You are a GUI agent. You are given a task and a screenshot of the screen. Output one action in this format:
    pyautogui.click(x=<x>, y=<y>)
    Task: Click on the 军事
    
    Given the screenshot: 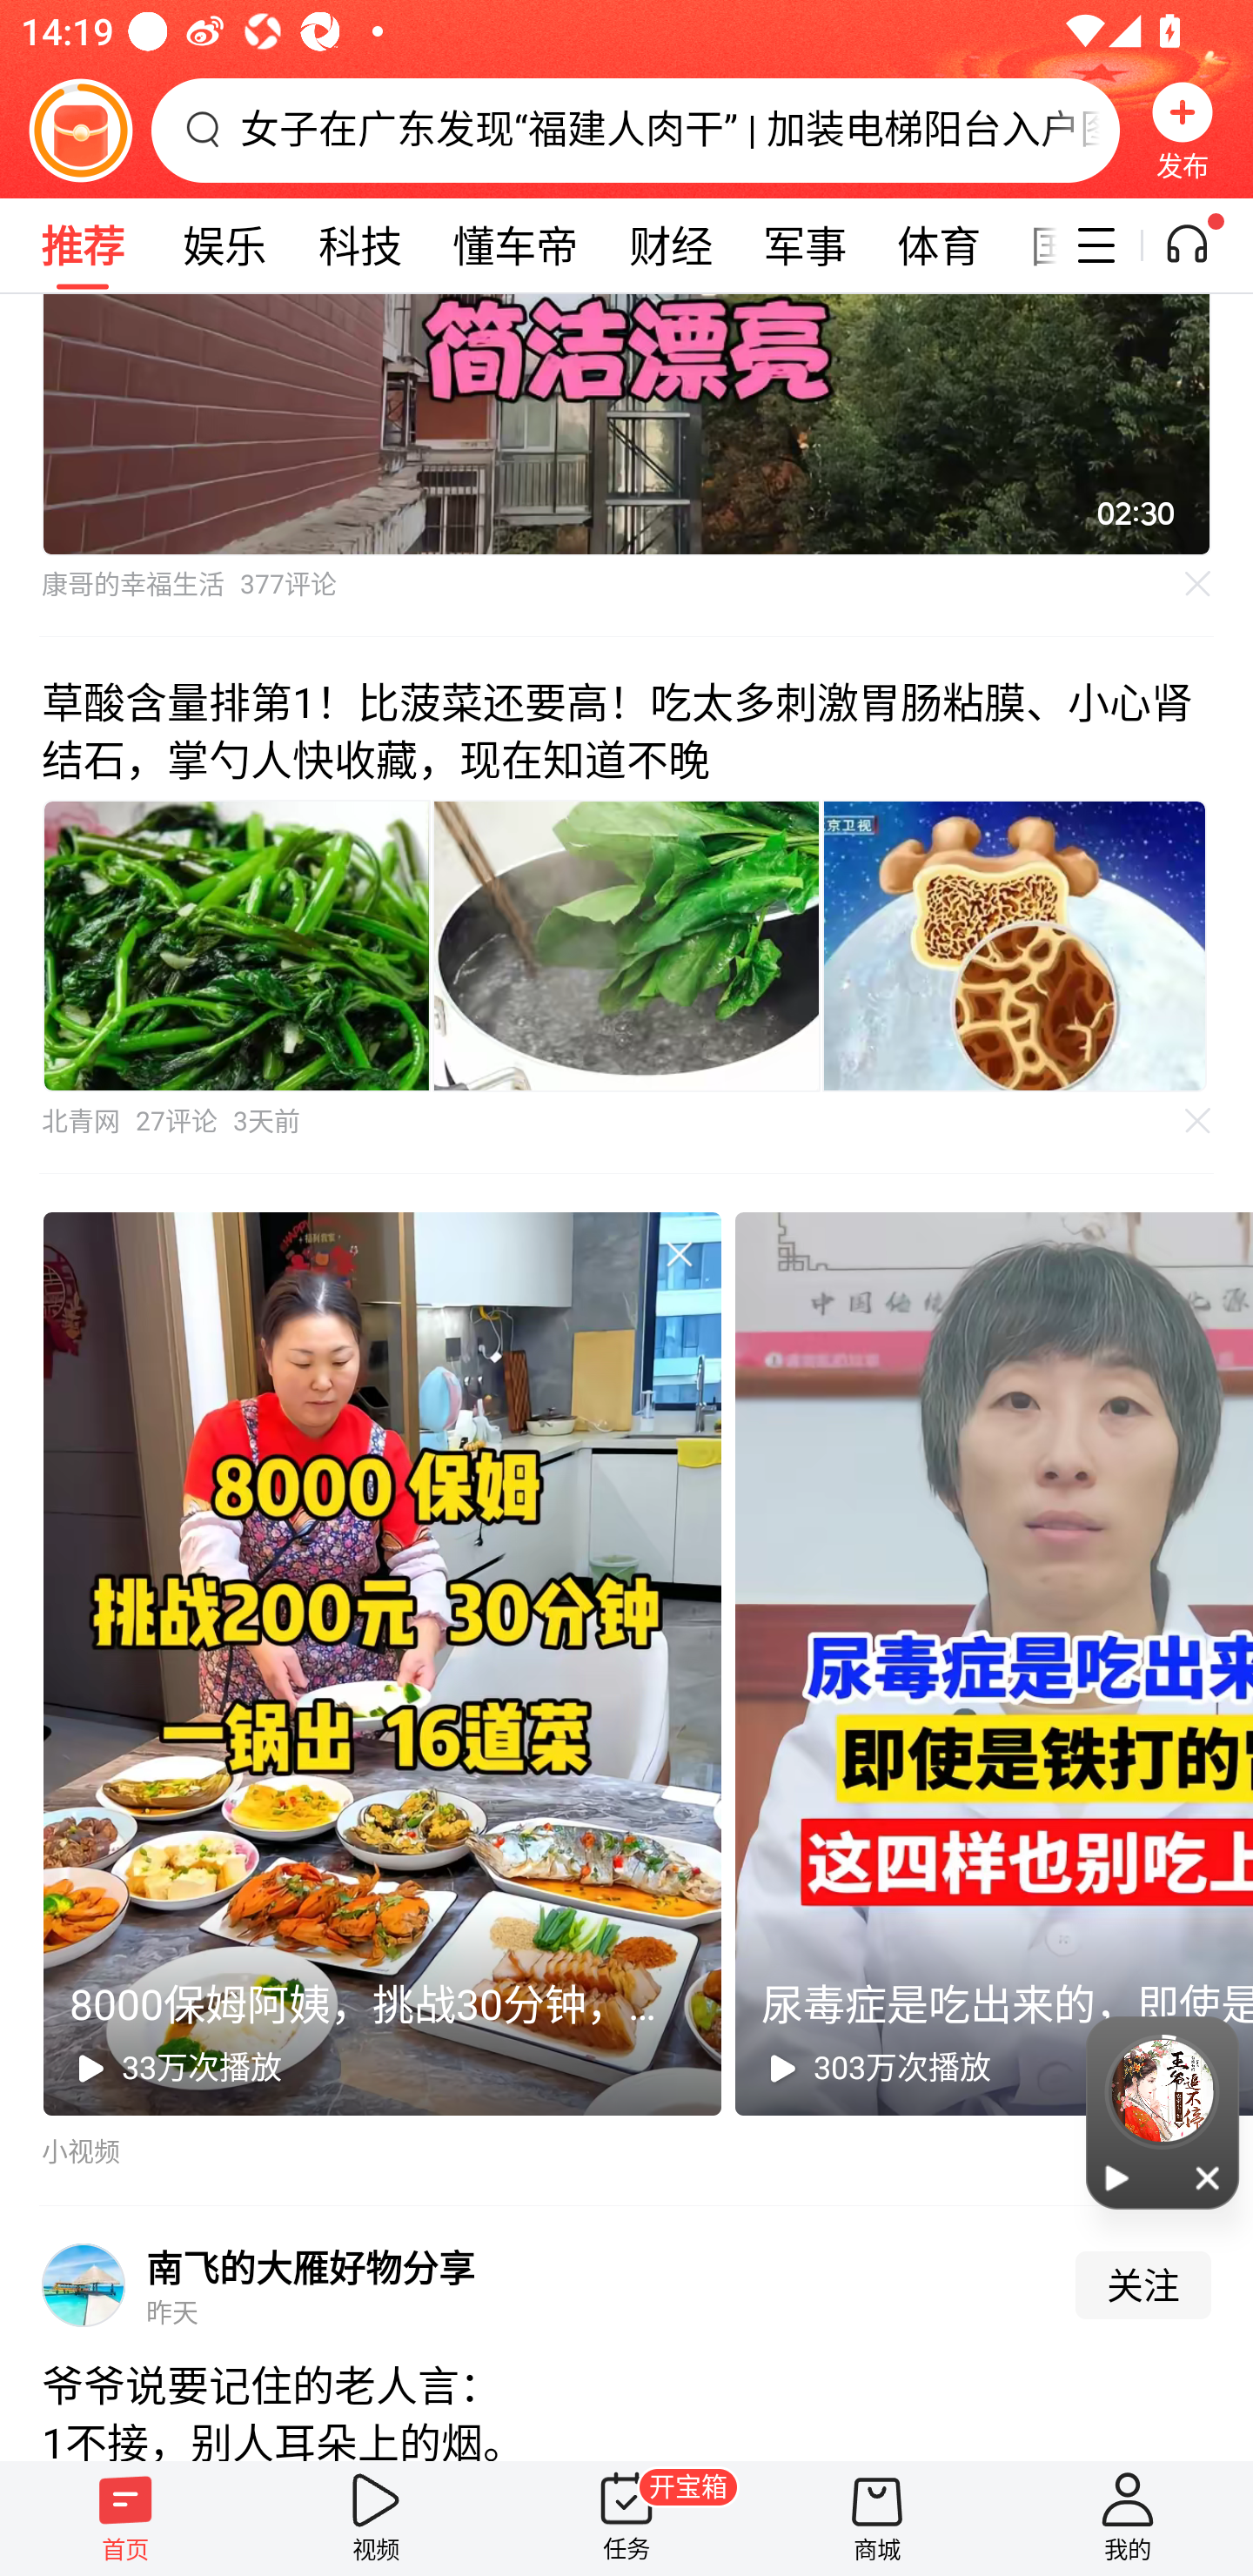 What is the action you would take?
    pyautogui.click(x=806, y=245)
    